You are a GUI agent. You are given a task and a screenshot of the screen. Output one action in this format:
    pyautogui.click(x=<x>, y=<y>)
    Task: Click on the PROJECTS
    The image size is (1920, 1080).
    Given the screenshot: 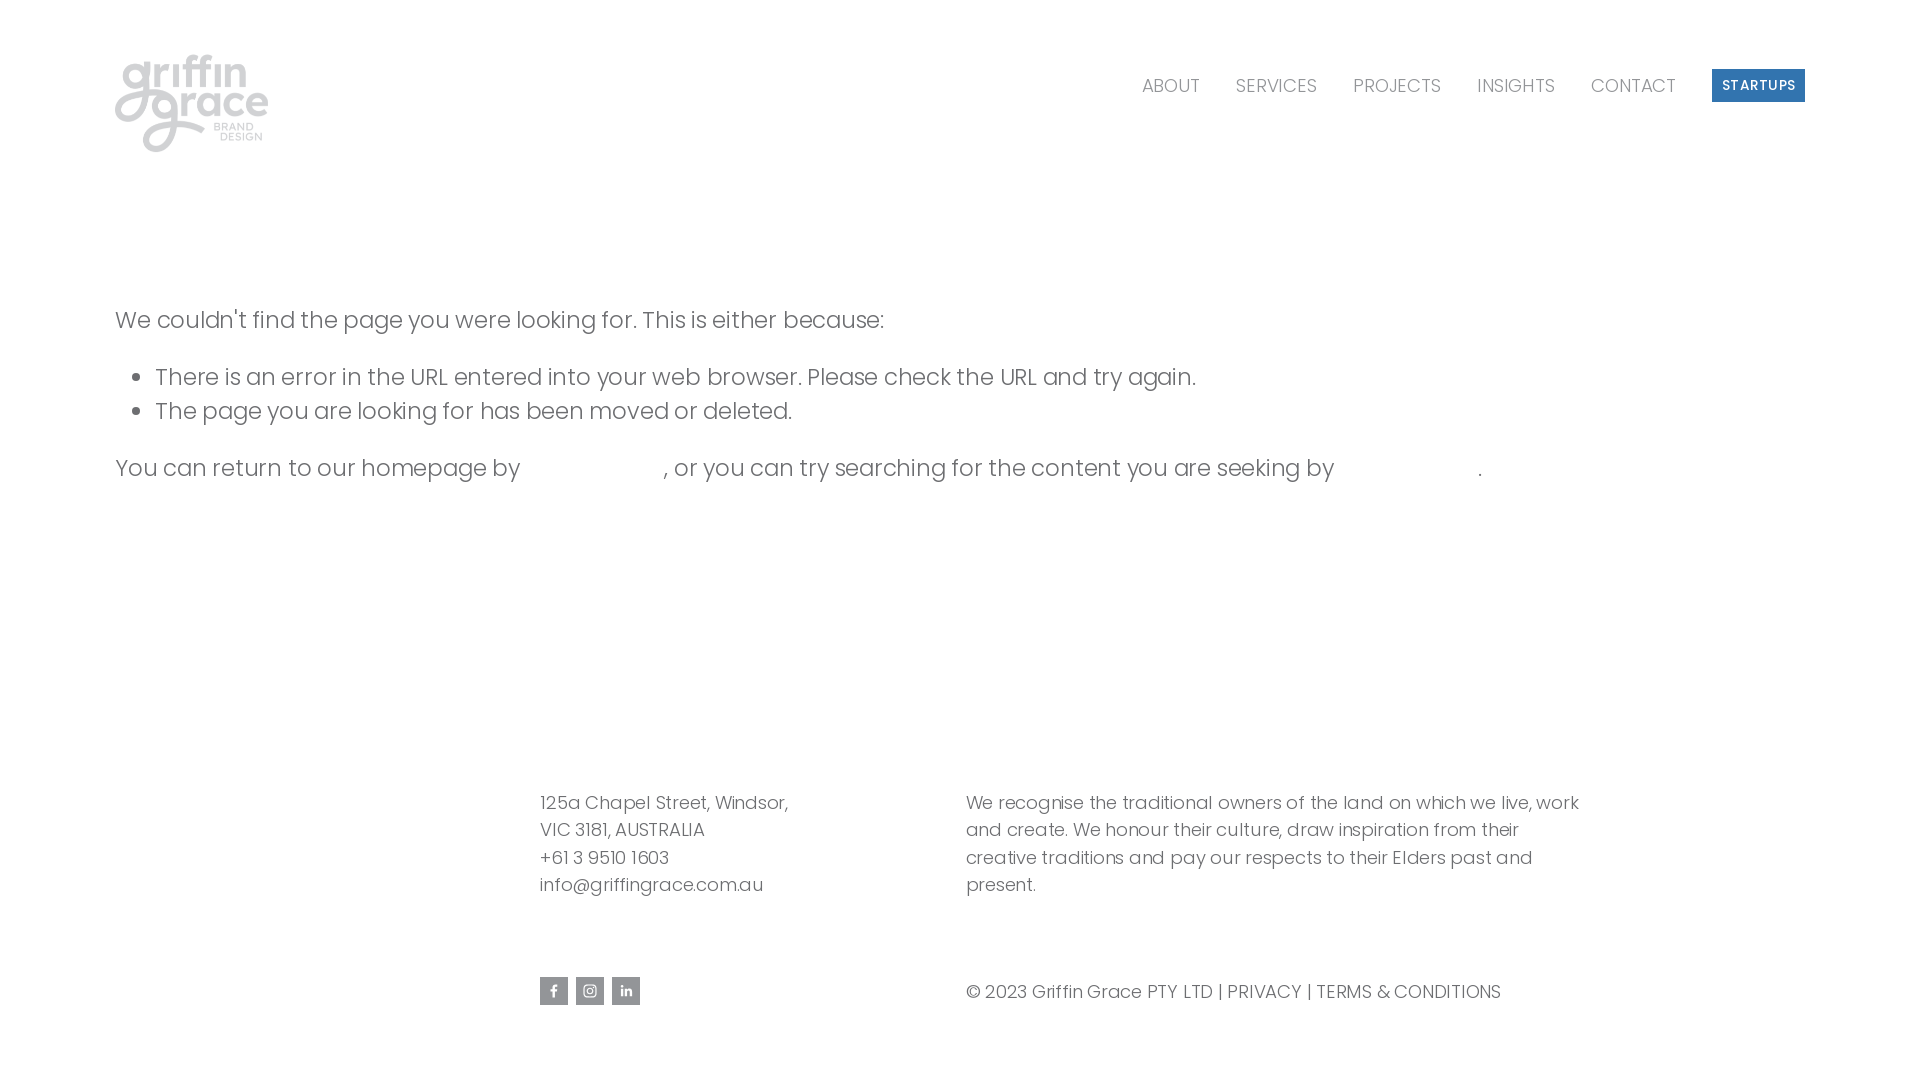 What is the action you would take?
    pyautogui.click(x=1397, y=86)
    